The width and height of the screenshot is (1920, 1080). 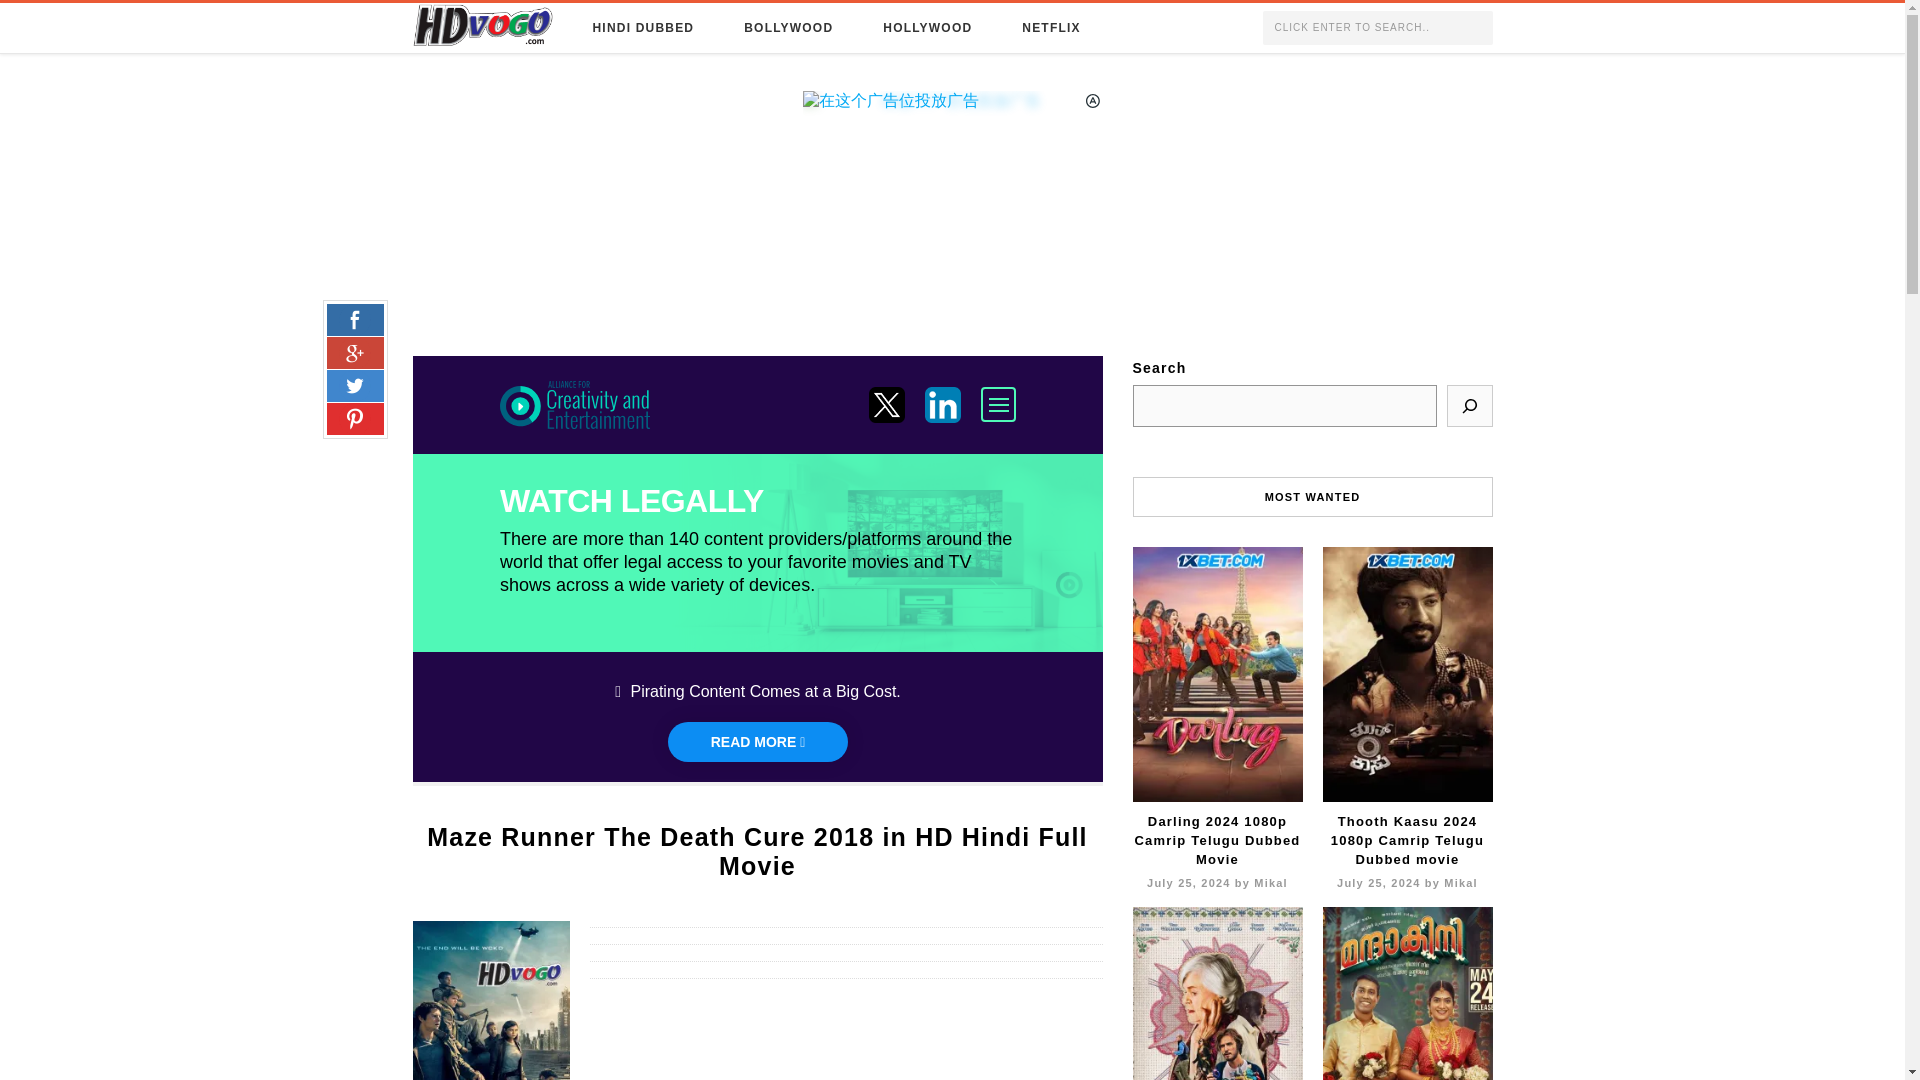 I want to click on Netflix, so click(x=1050, y=28).